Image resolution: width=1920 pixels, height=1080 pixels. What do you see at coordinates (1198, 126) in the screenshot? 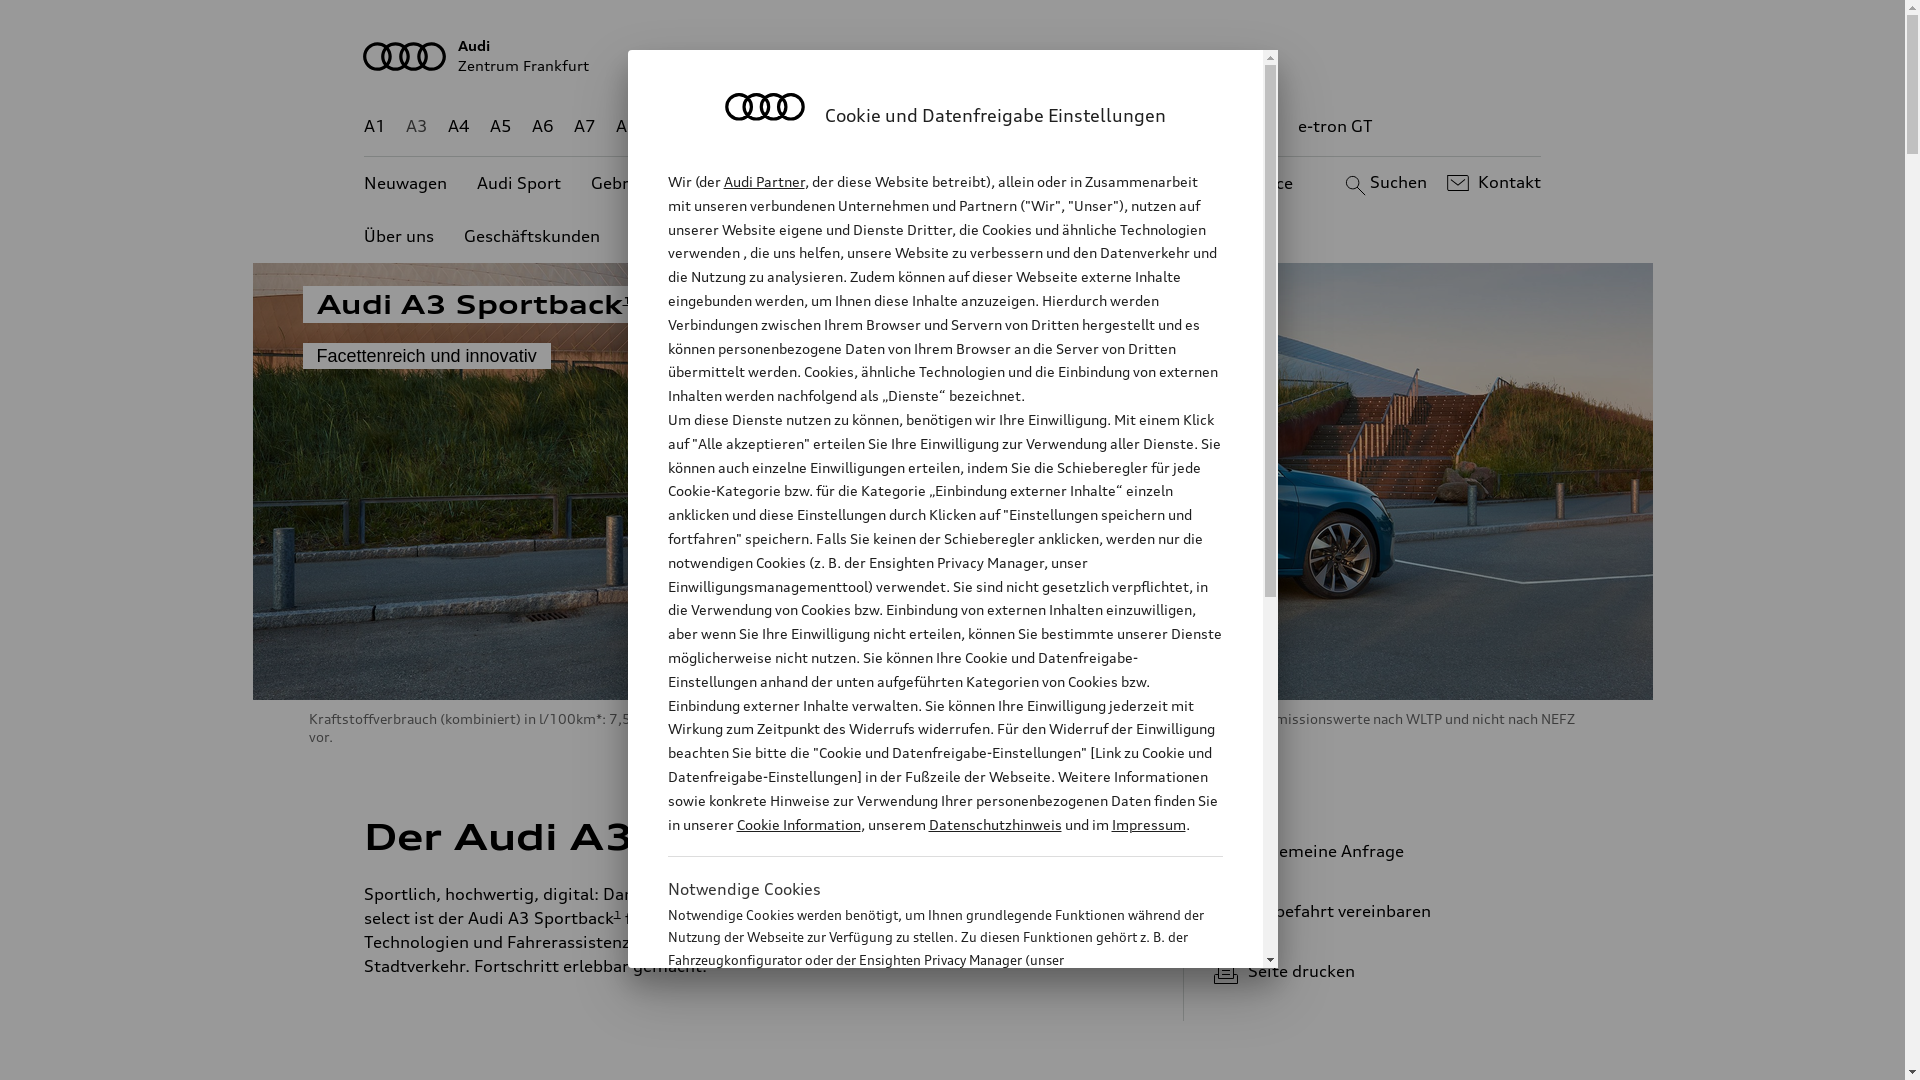
I see `RS` at bounding box center [1198, 126].